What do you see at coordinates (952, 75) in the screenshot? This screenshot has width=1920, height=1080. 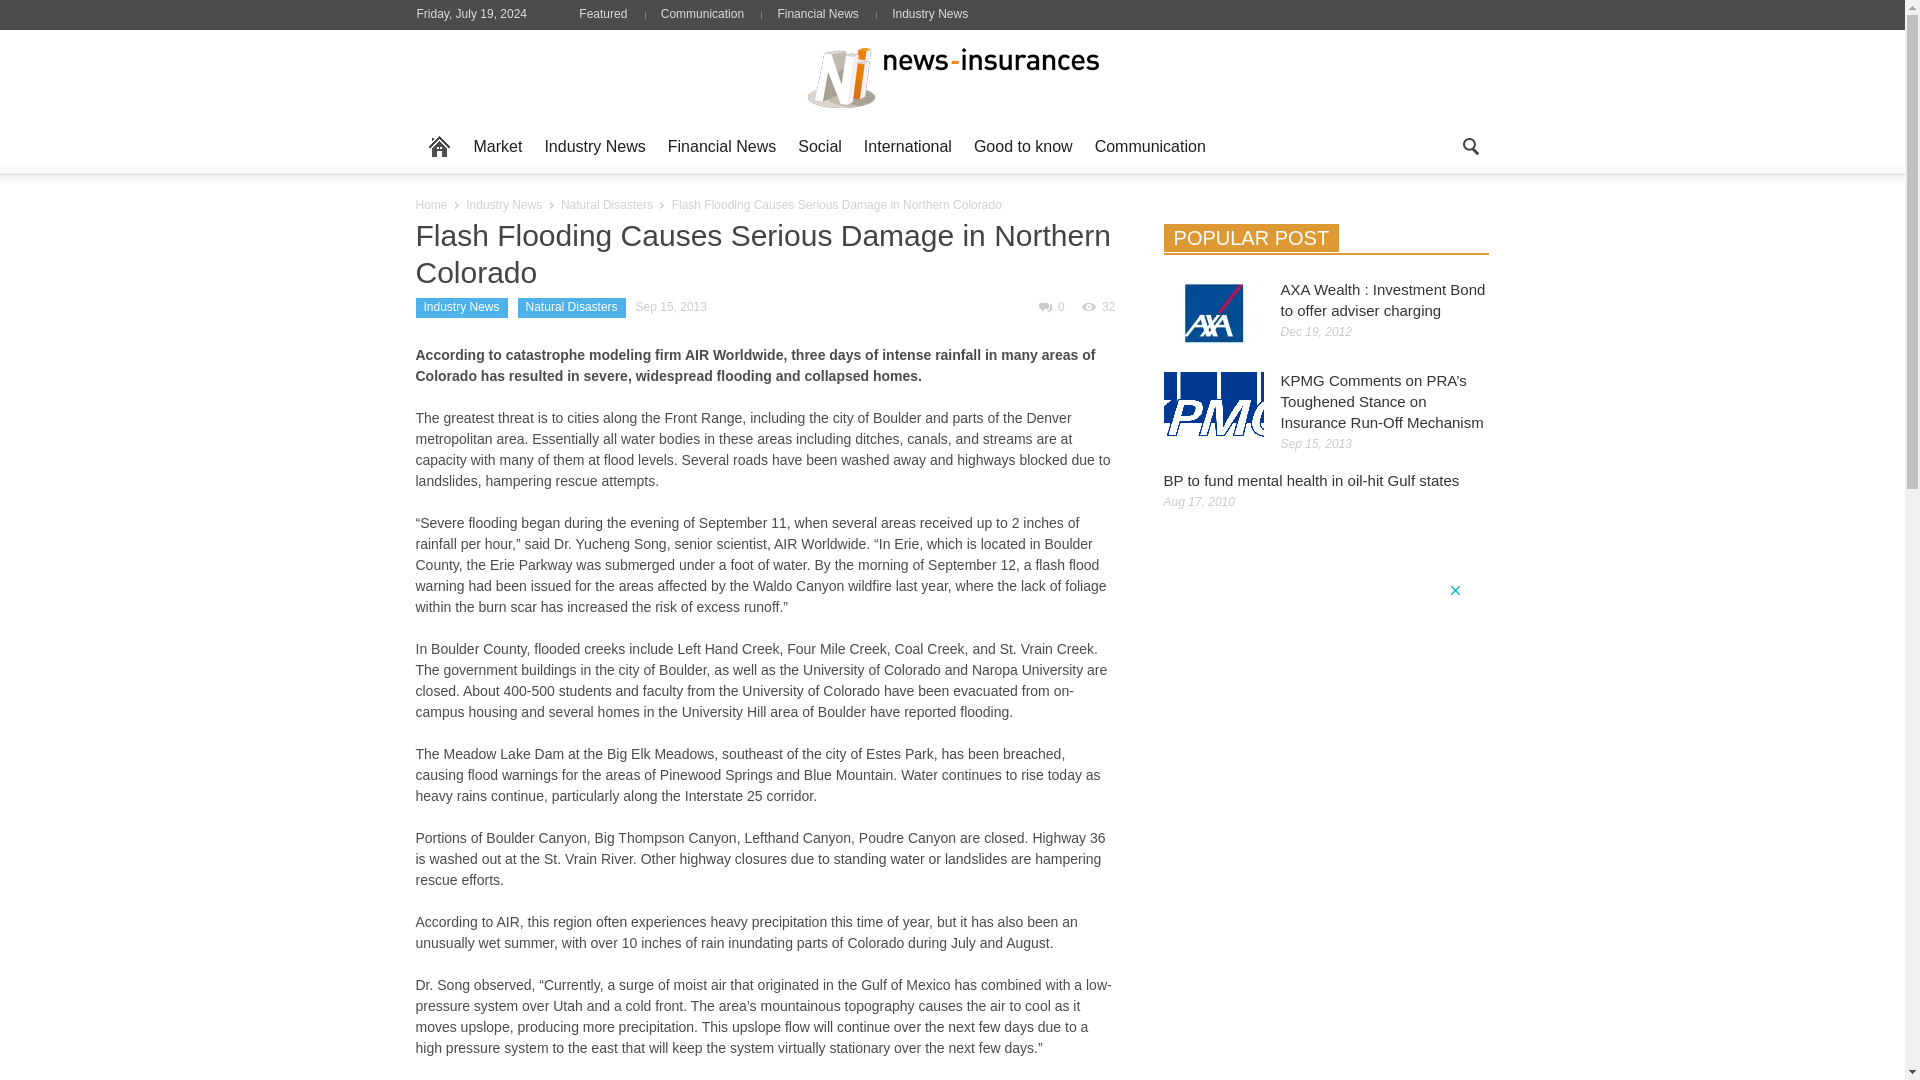 I see `News Insurances` at bounding box center [952, 75].